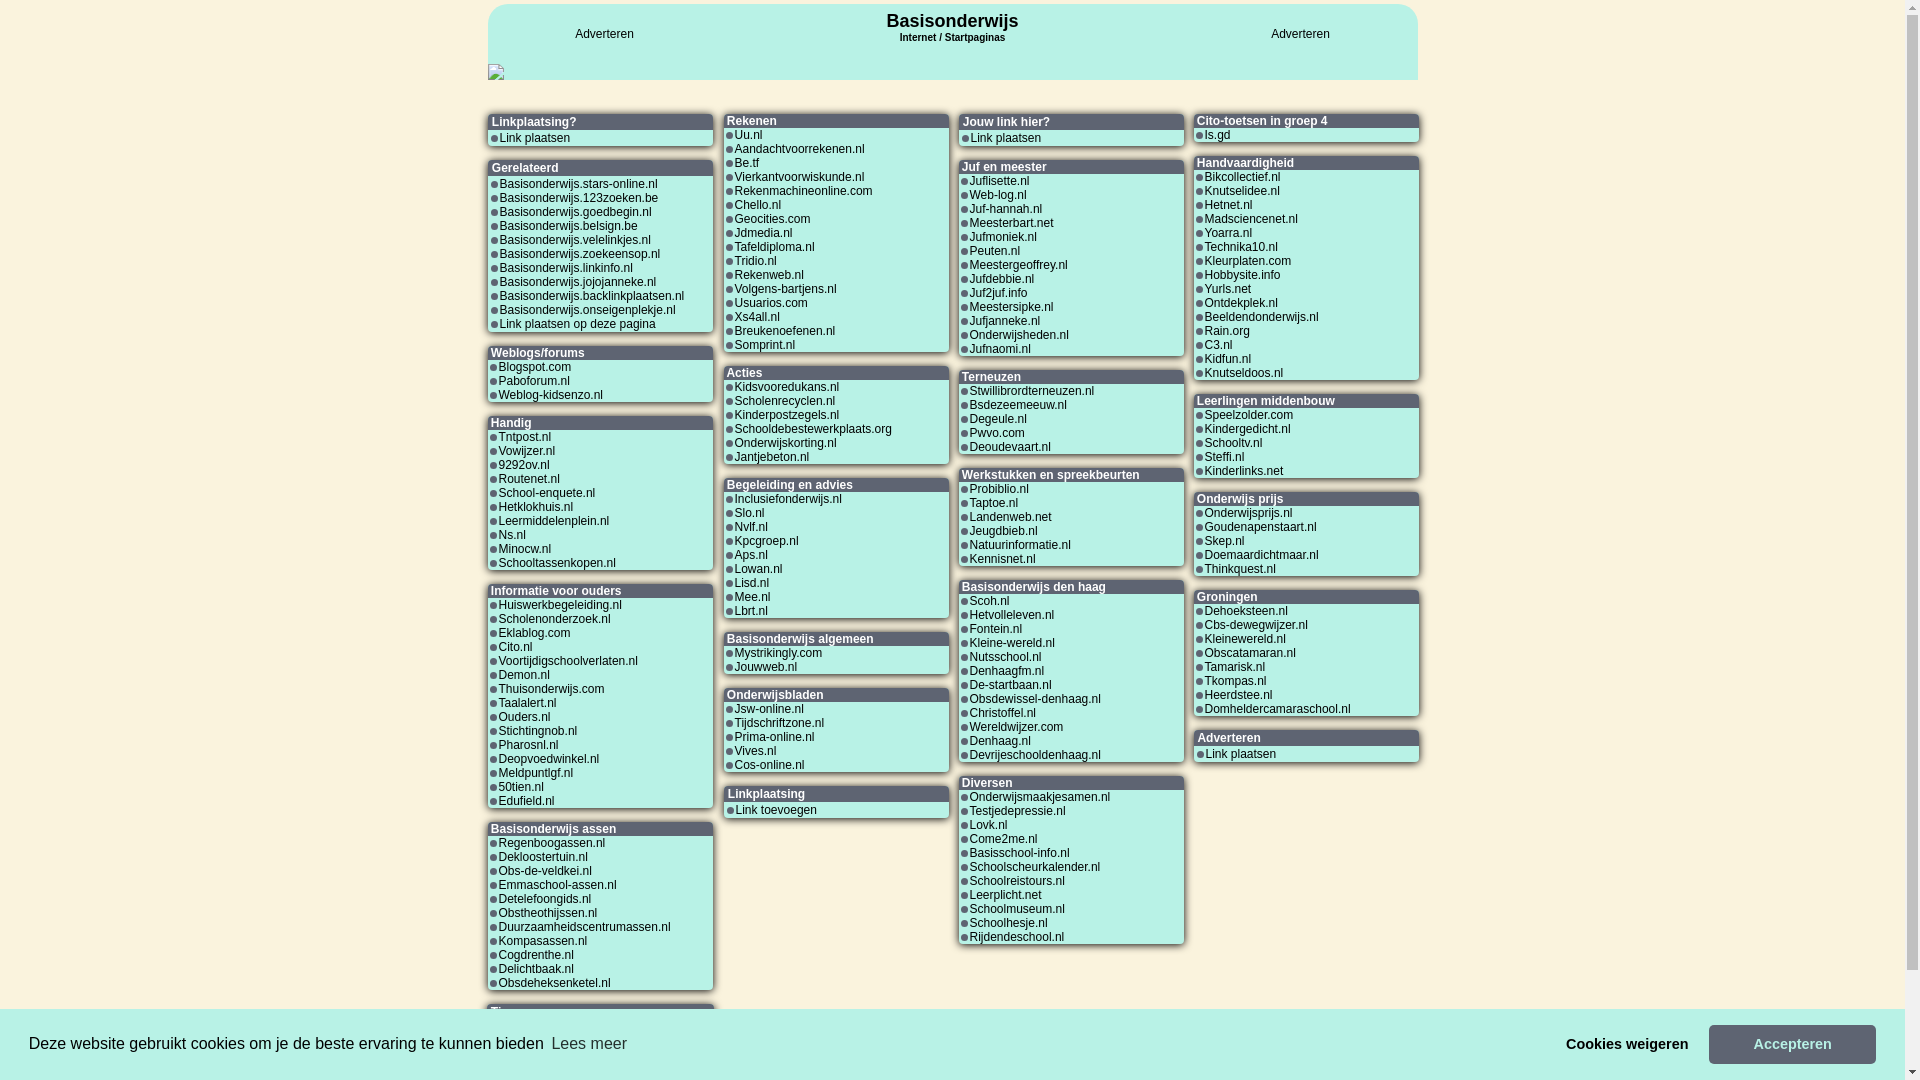 The height and width of the screenshot is (1080, 1920). Describe the element at coordinates (1248, 415) in the screenshot. I see `Speelzolder.com` at that location.